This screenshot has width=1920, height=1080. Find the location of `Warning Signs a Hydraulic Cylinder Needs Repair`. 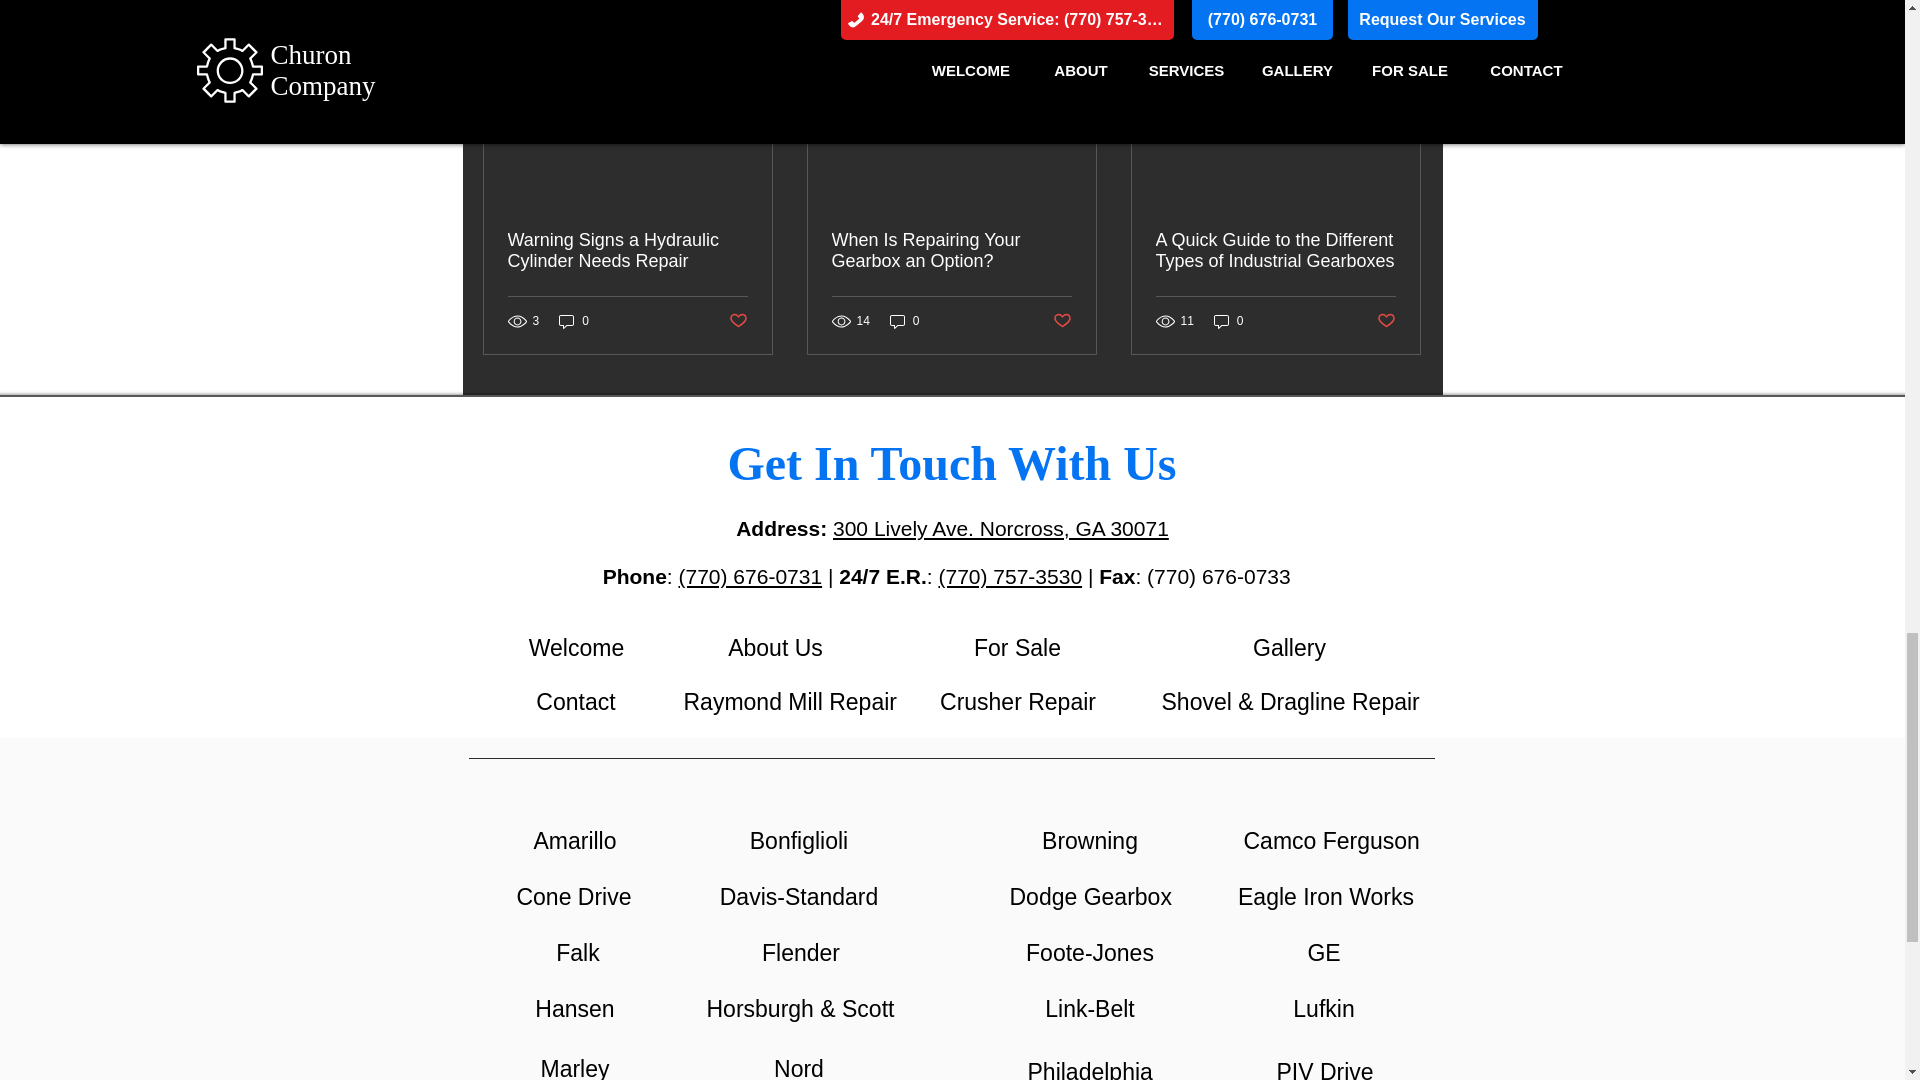

Warning Signs a Hydraulic Cylinder Needs Repair is located at coordinates (628, 251).